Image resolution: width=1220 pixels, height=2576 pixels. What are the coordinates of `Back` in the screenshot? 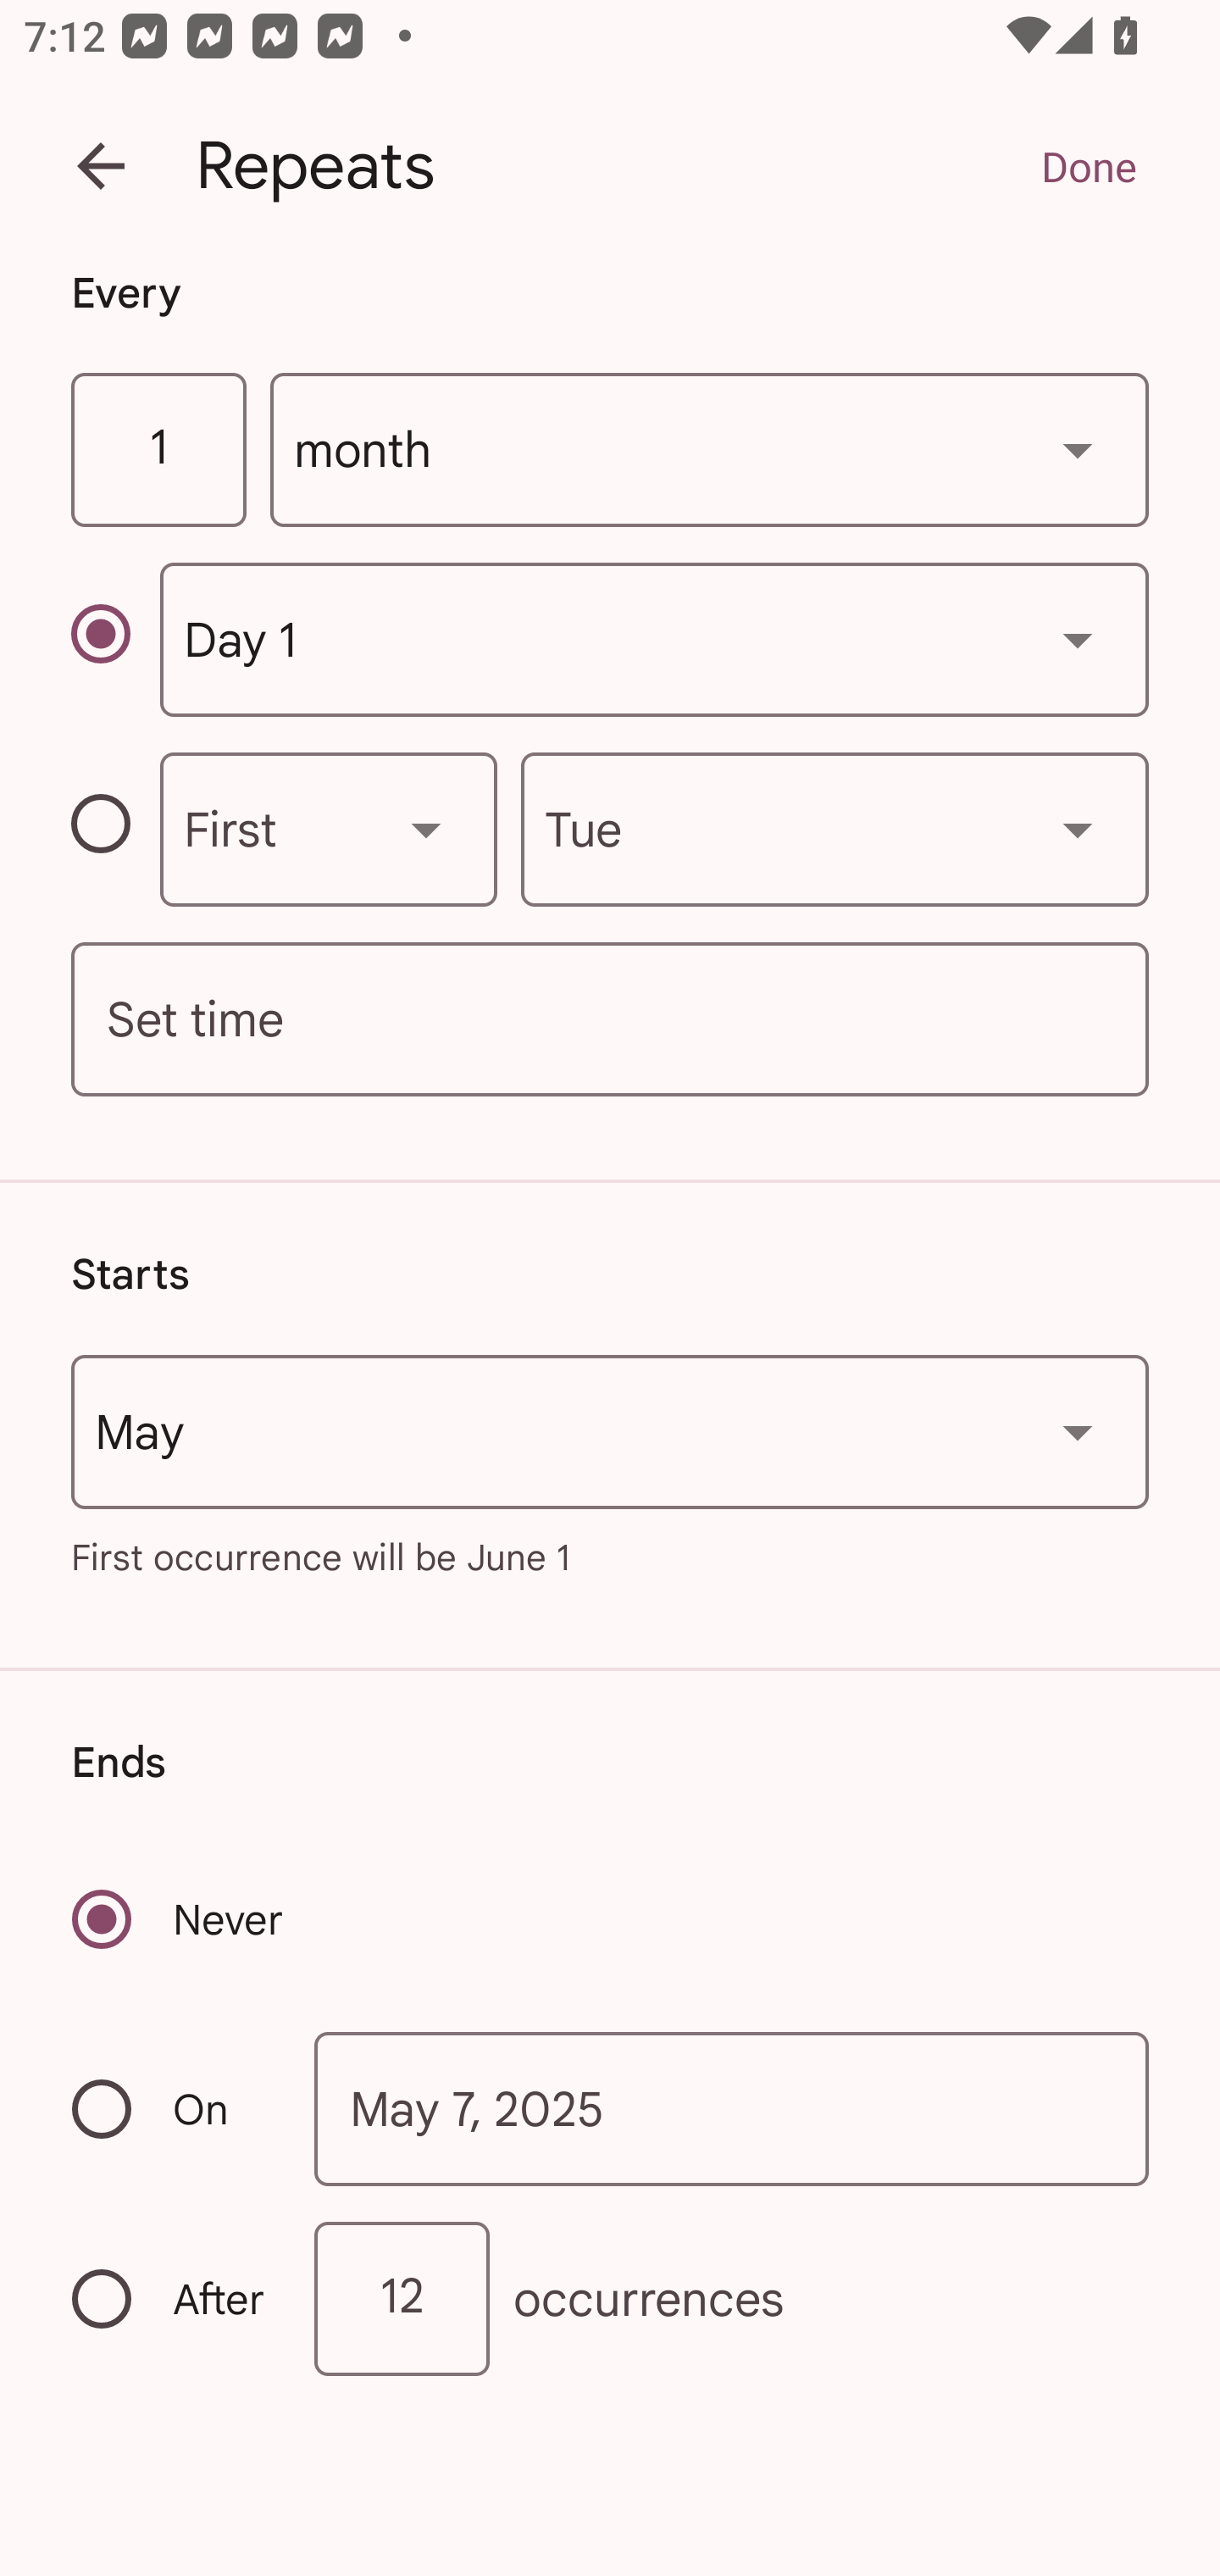 It's located at (101, 166).